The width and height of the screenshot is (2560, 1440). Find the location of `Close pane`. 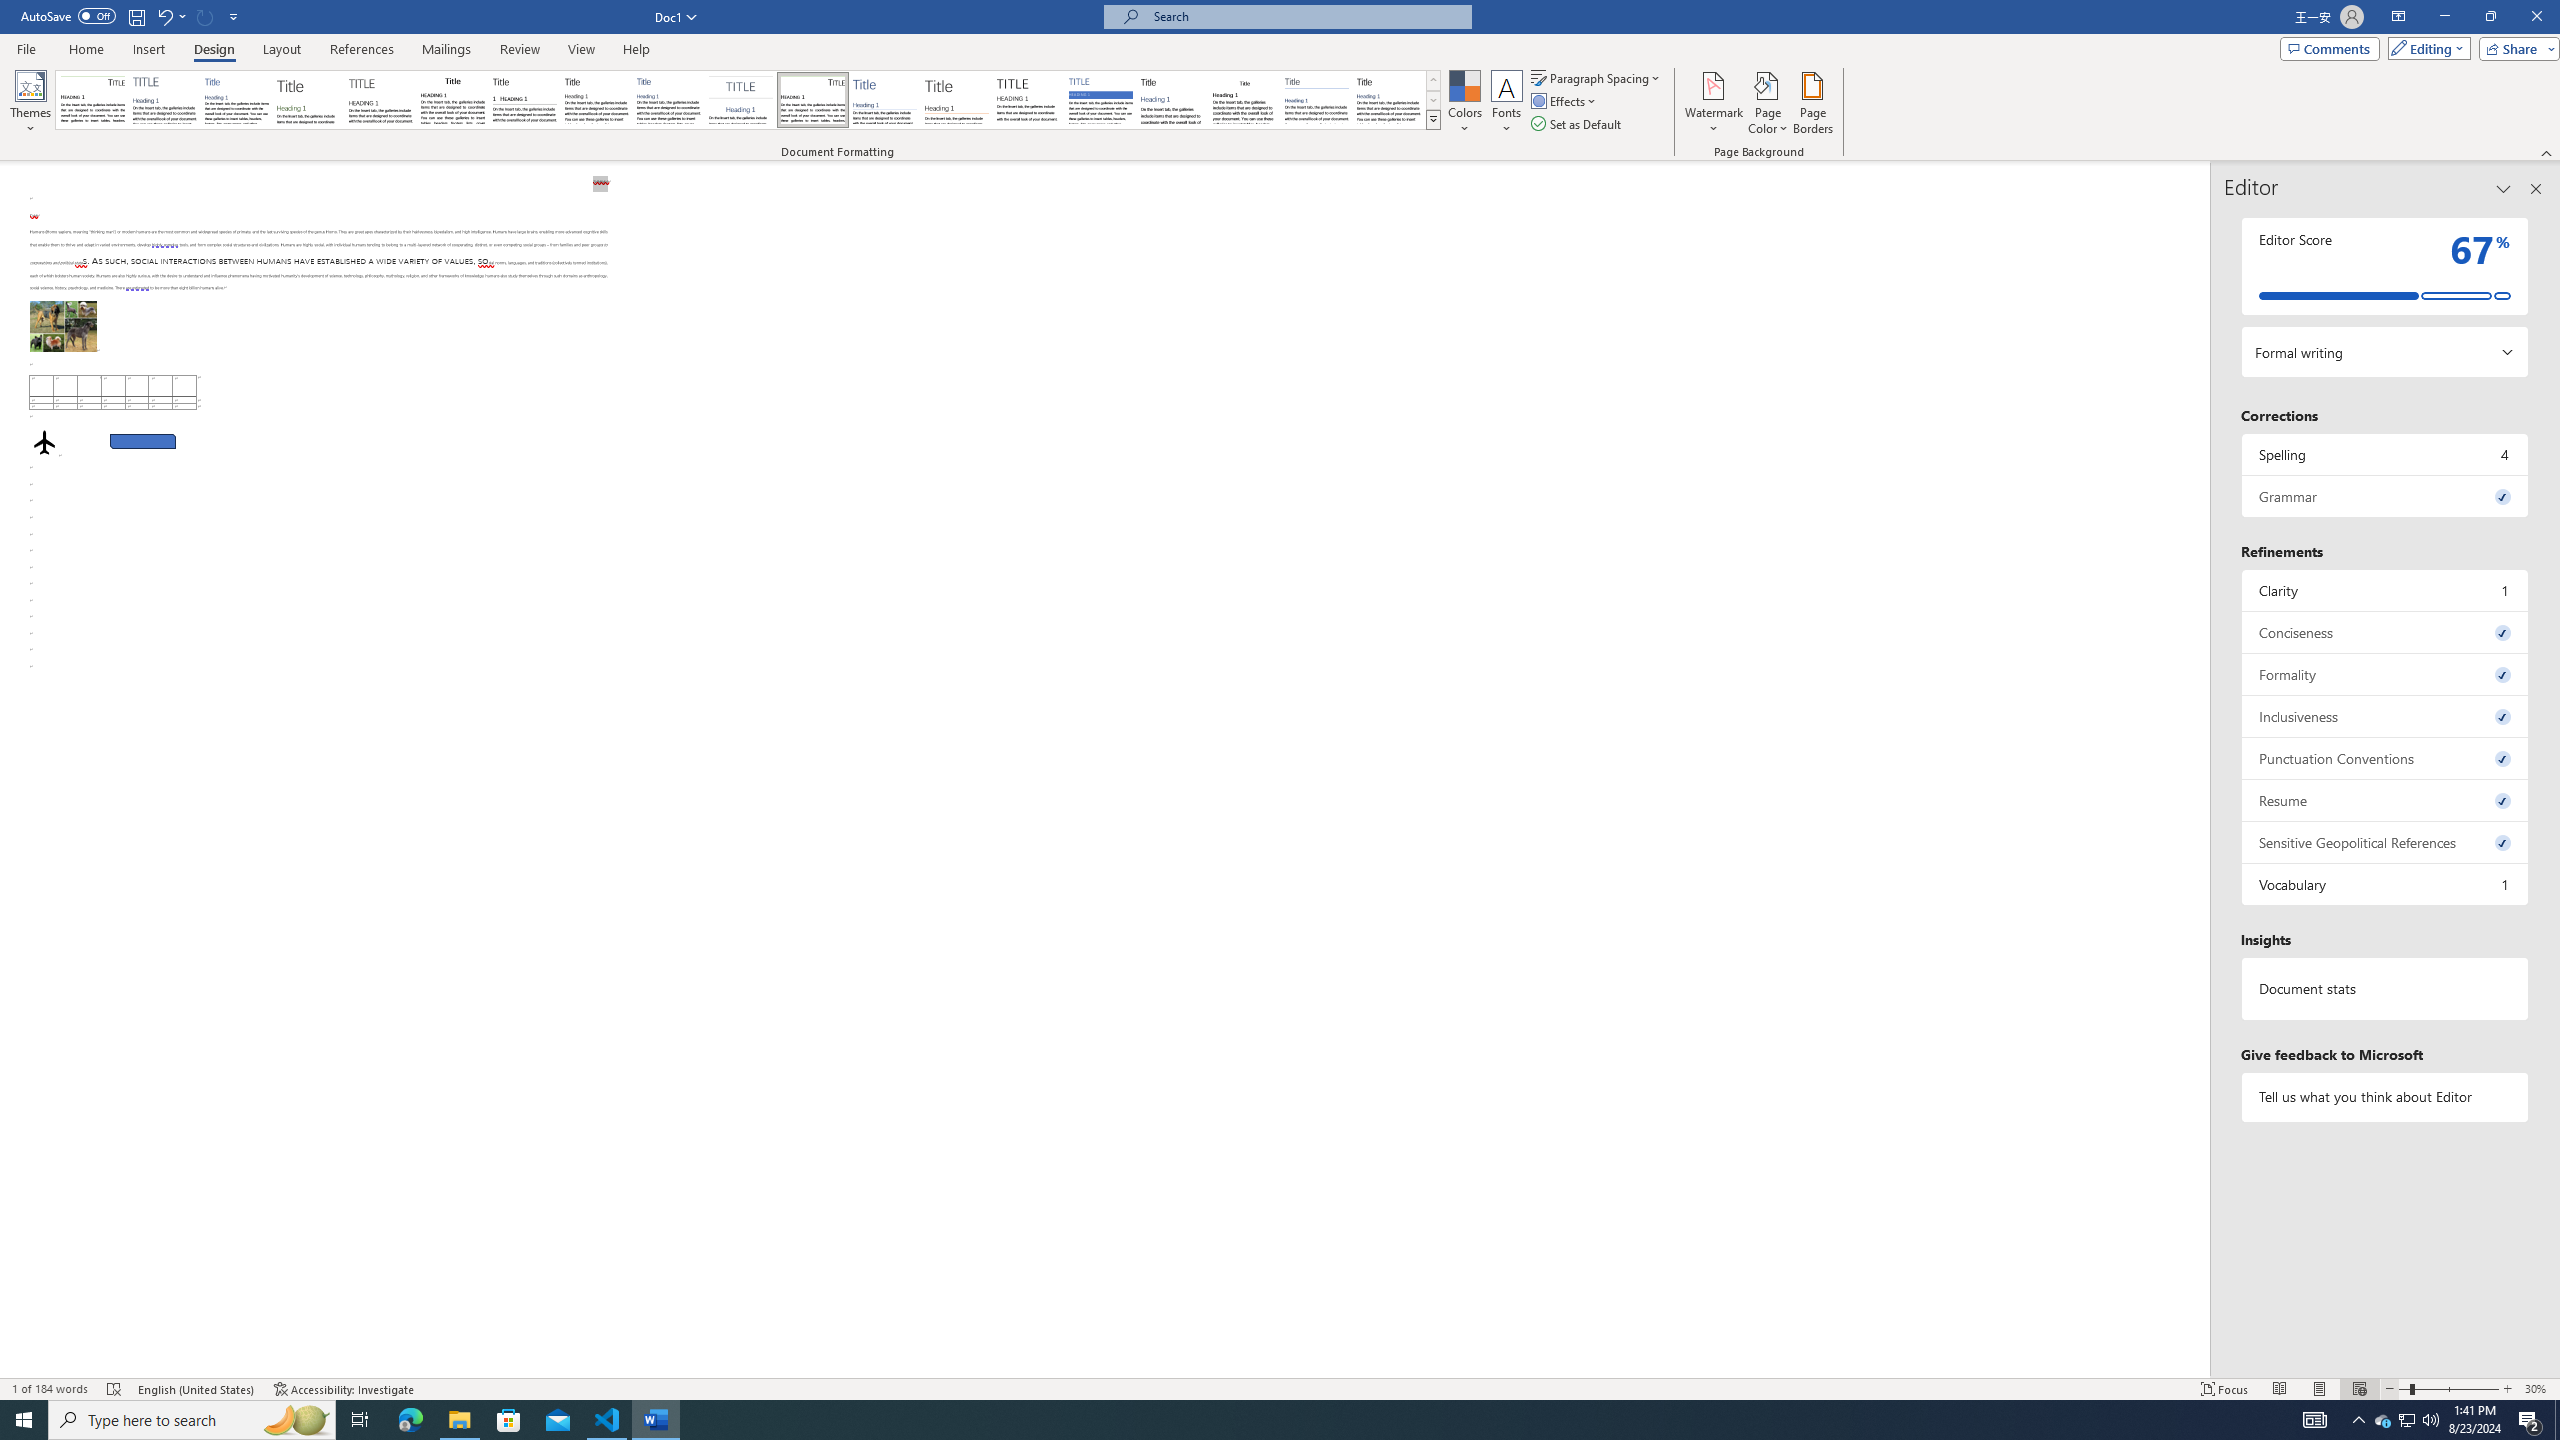

Close pane is located at coordinates (2536, 189).